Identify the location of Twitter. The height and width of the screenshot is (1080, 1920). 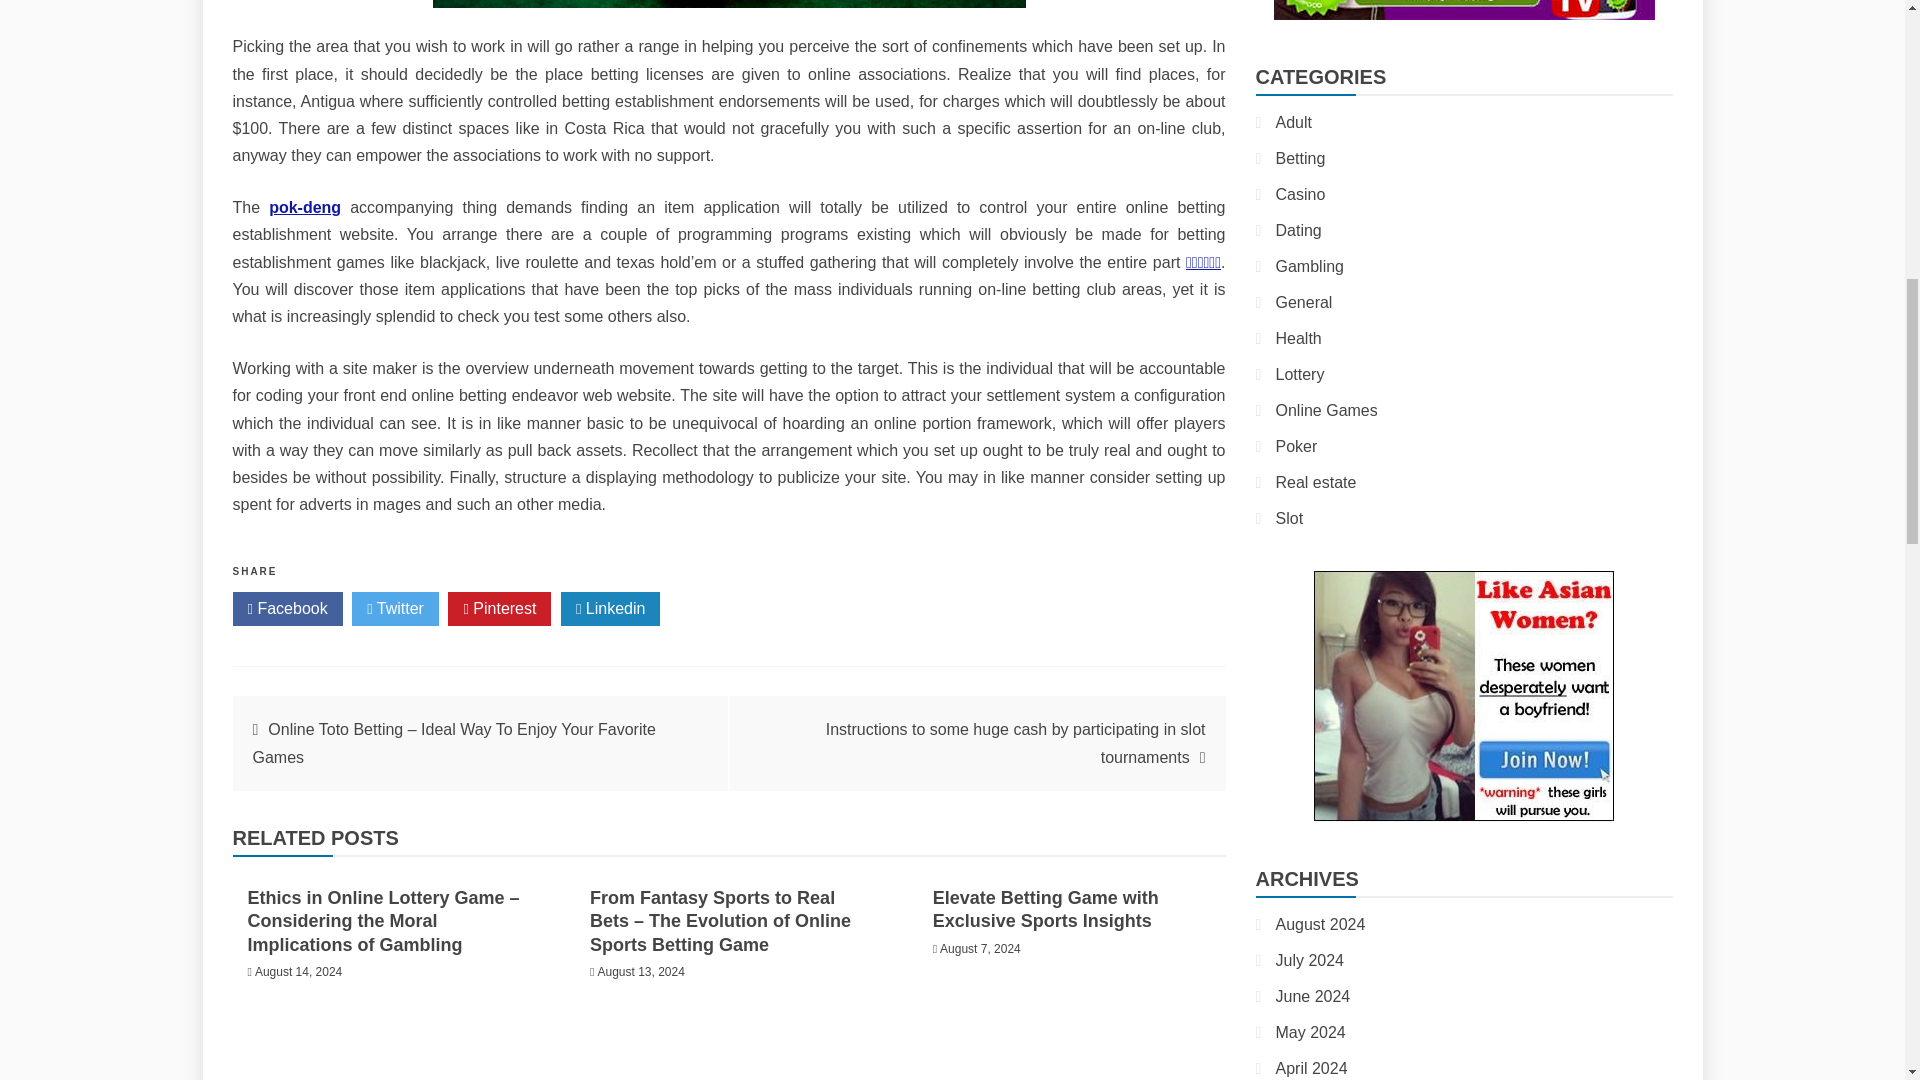
(395, 608).